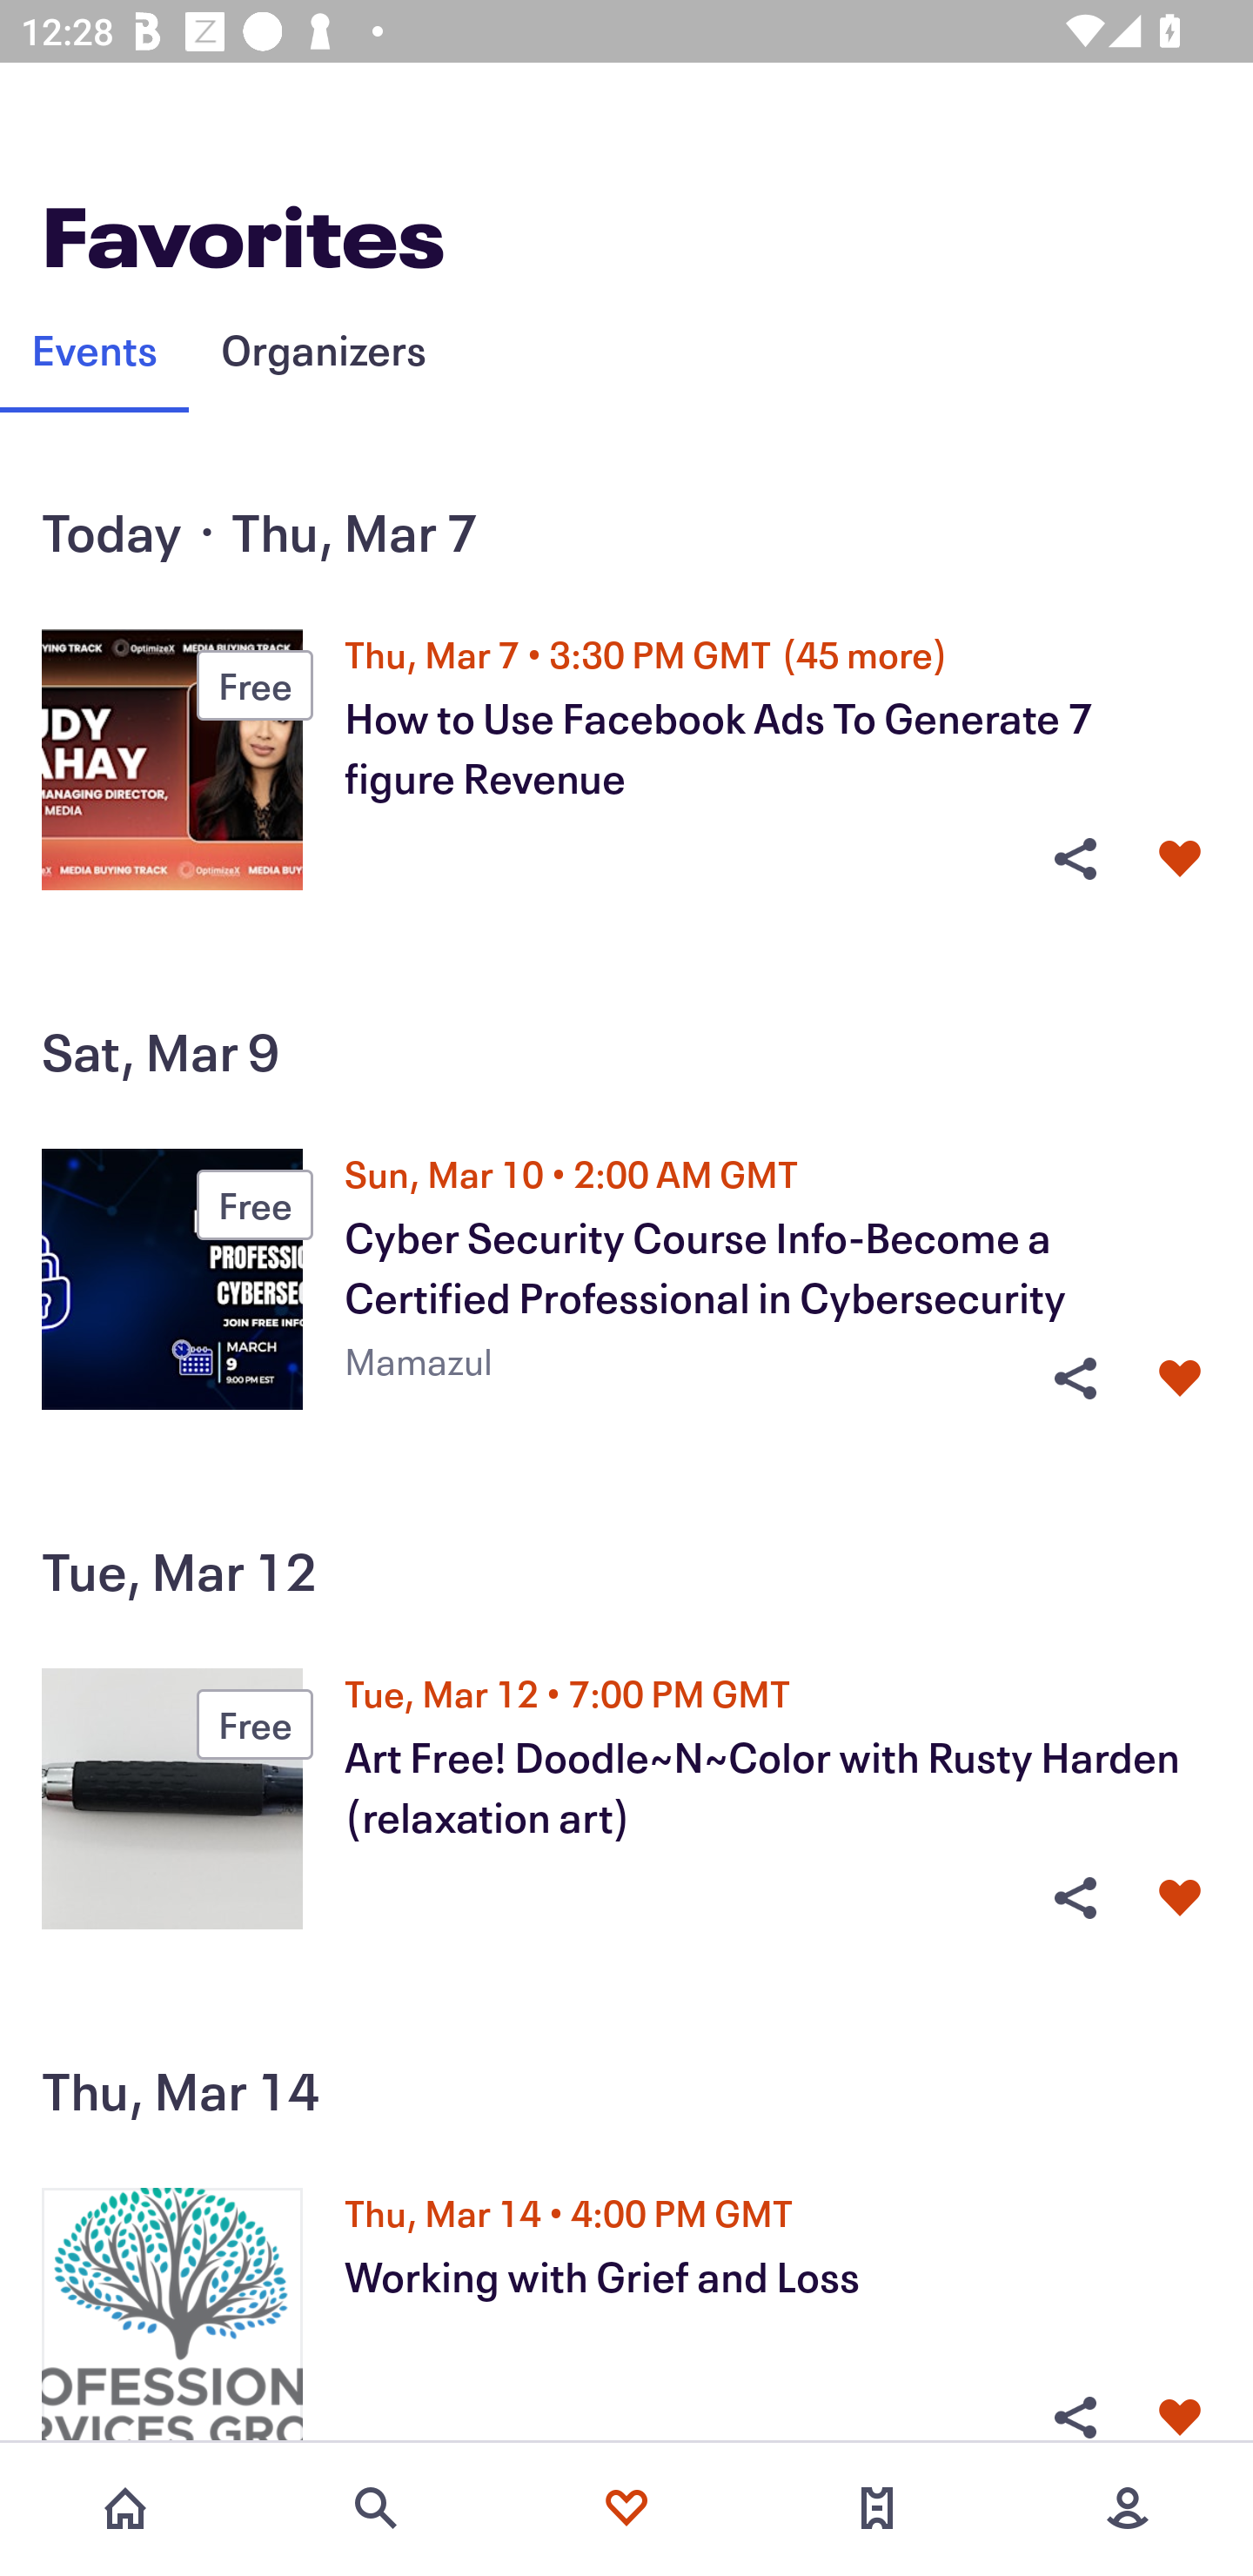 The width and height of the screenshot is (1253, 2576). Describe the element at coordinates (323, 348) in the screenshot. I see `Organizers` at that location.